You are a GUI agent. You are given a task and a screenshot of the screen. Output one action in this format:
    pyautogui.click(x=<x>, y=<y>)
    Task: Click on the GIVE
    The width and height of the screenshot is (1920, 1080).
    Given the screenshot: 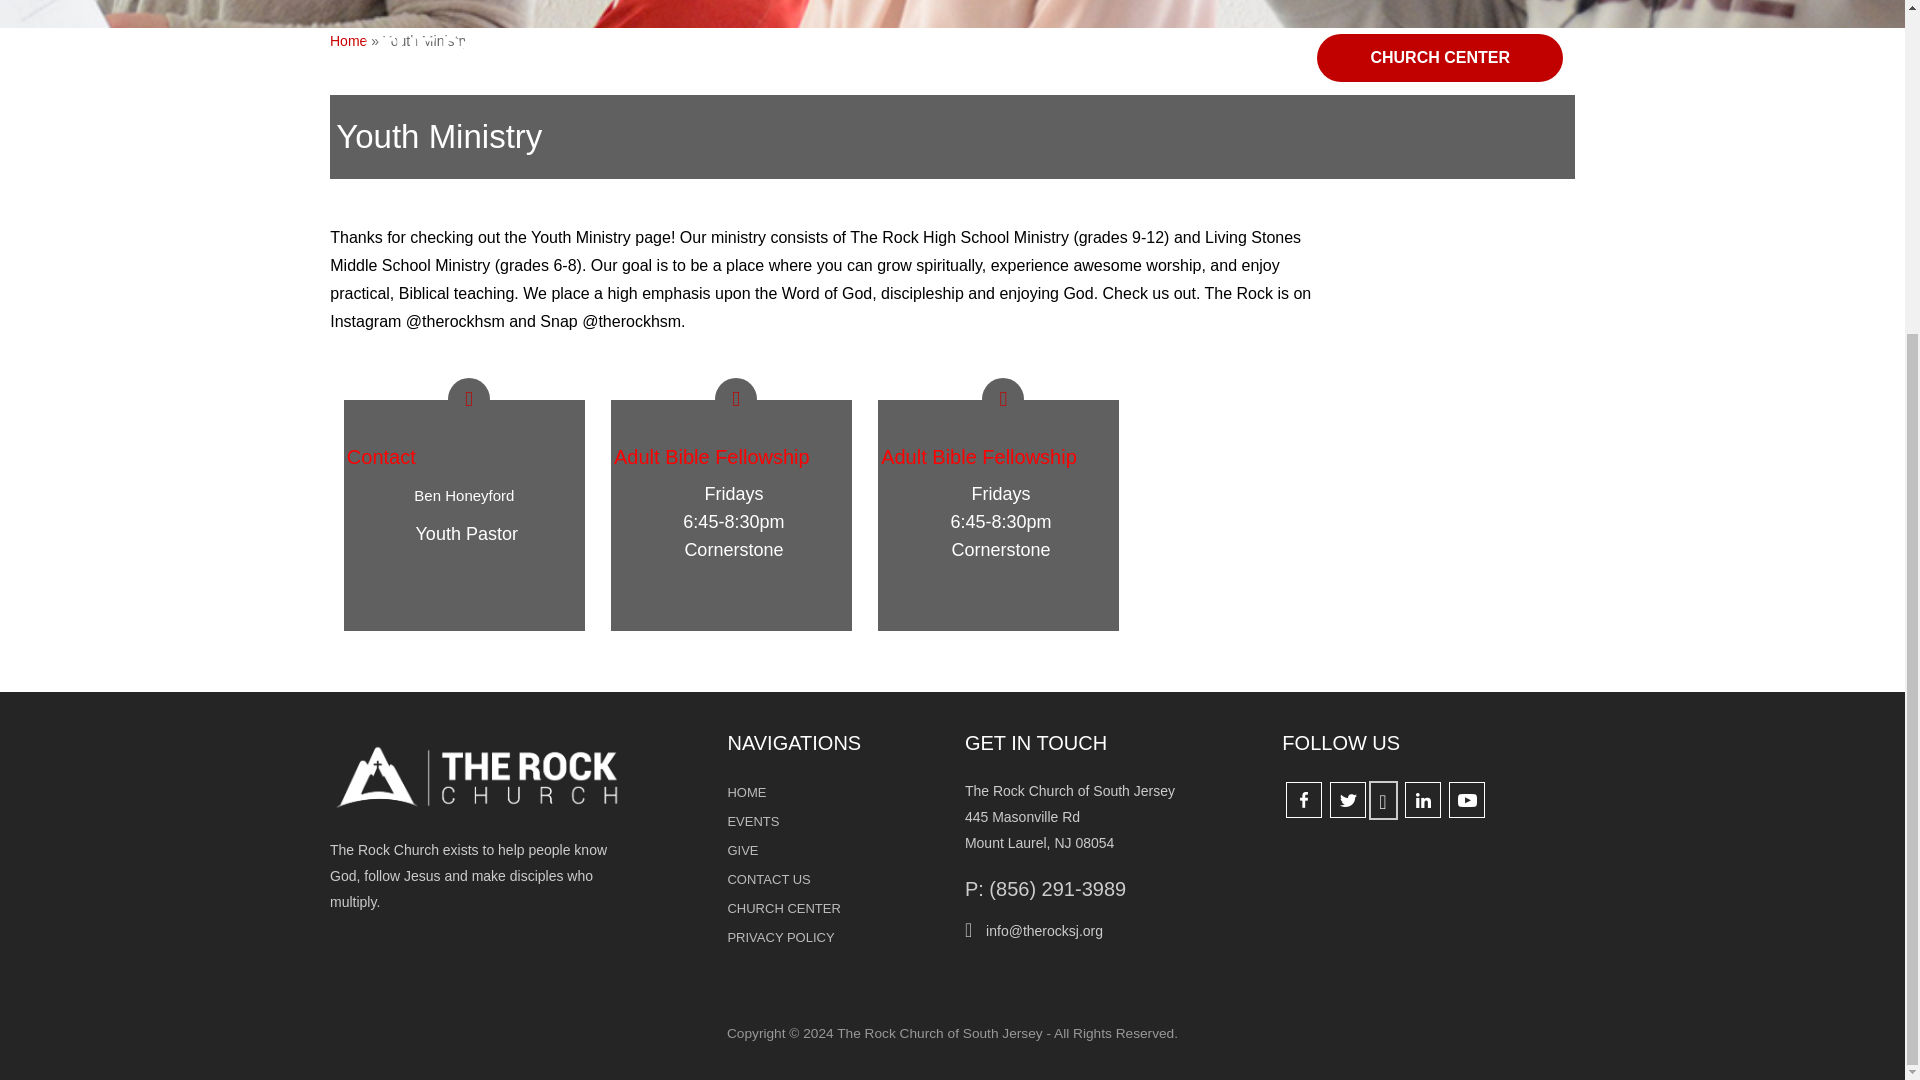 What is the action you would take?
    pyautogui.click(x=834, y=850)
    